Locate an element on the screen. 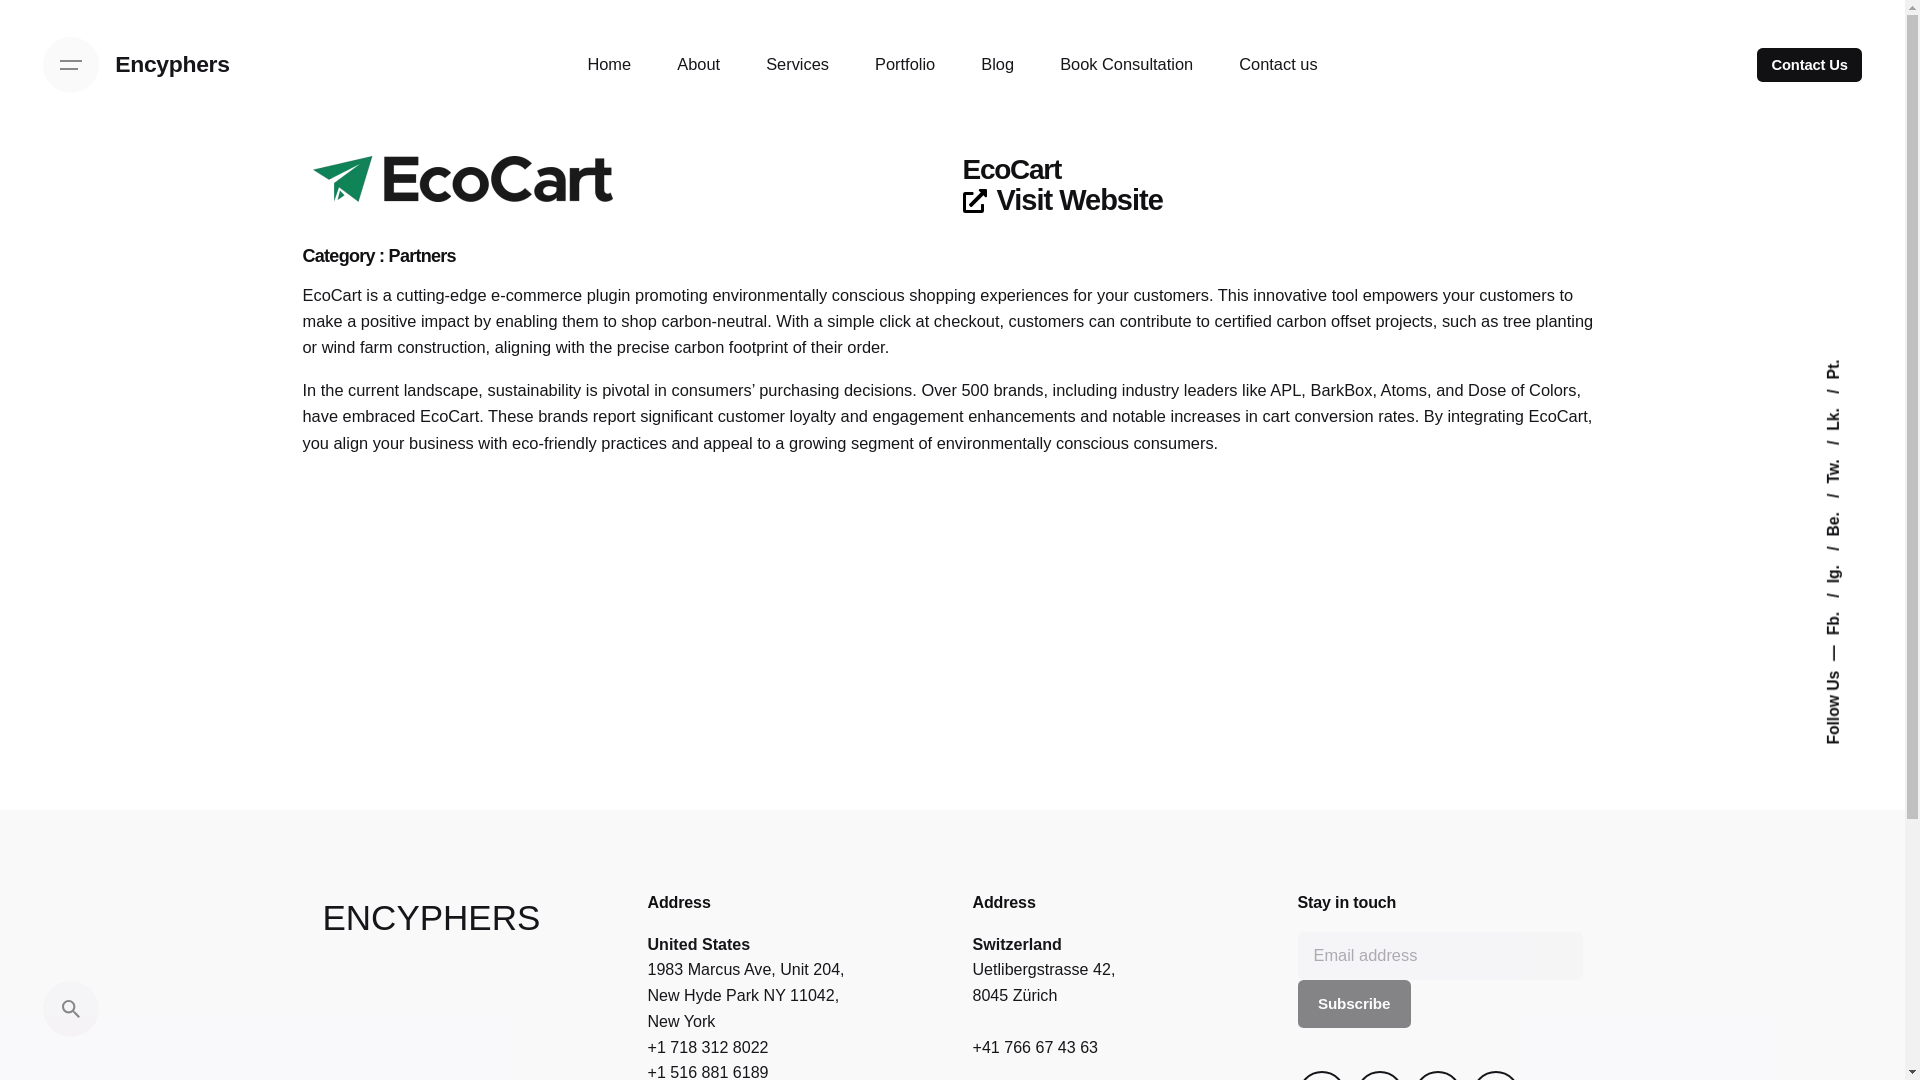 The height and width of the screenshot is (1080, 1920). Subscribe is located at coordinates (1354, 1004).